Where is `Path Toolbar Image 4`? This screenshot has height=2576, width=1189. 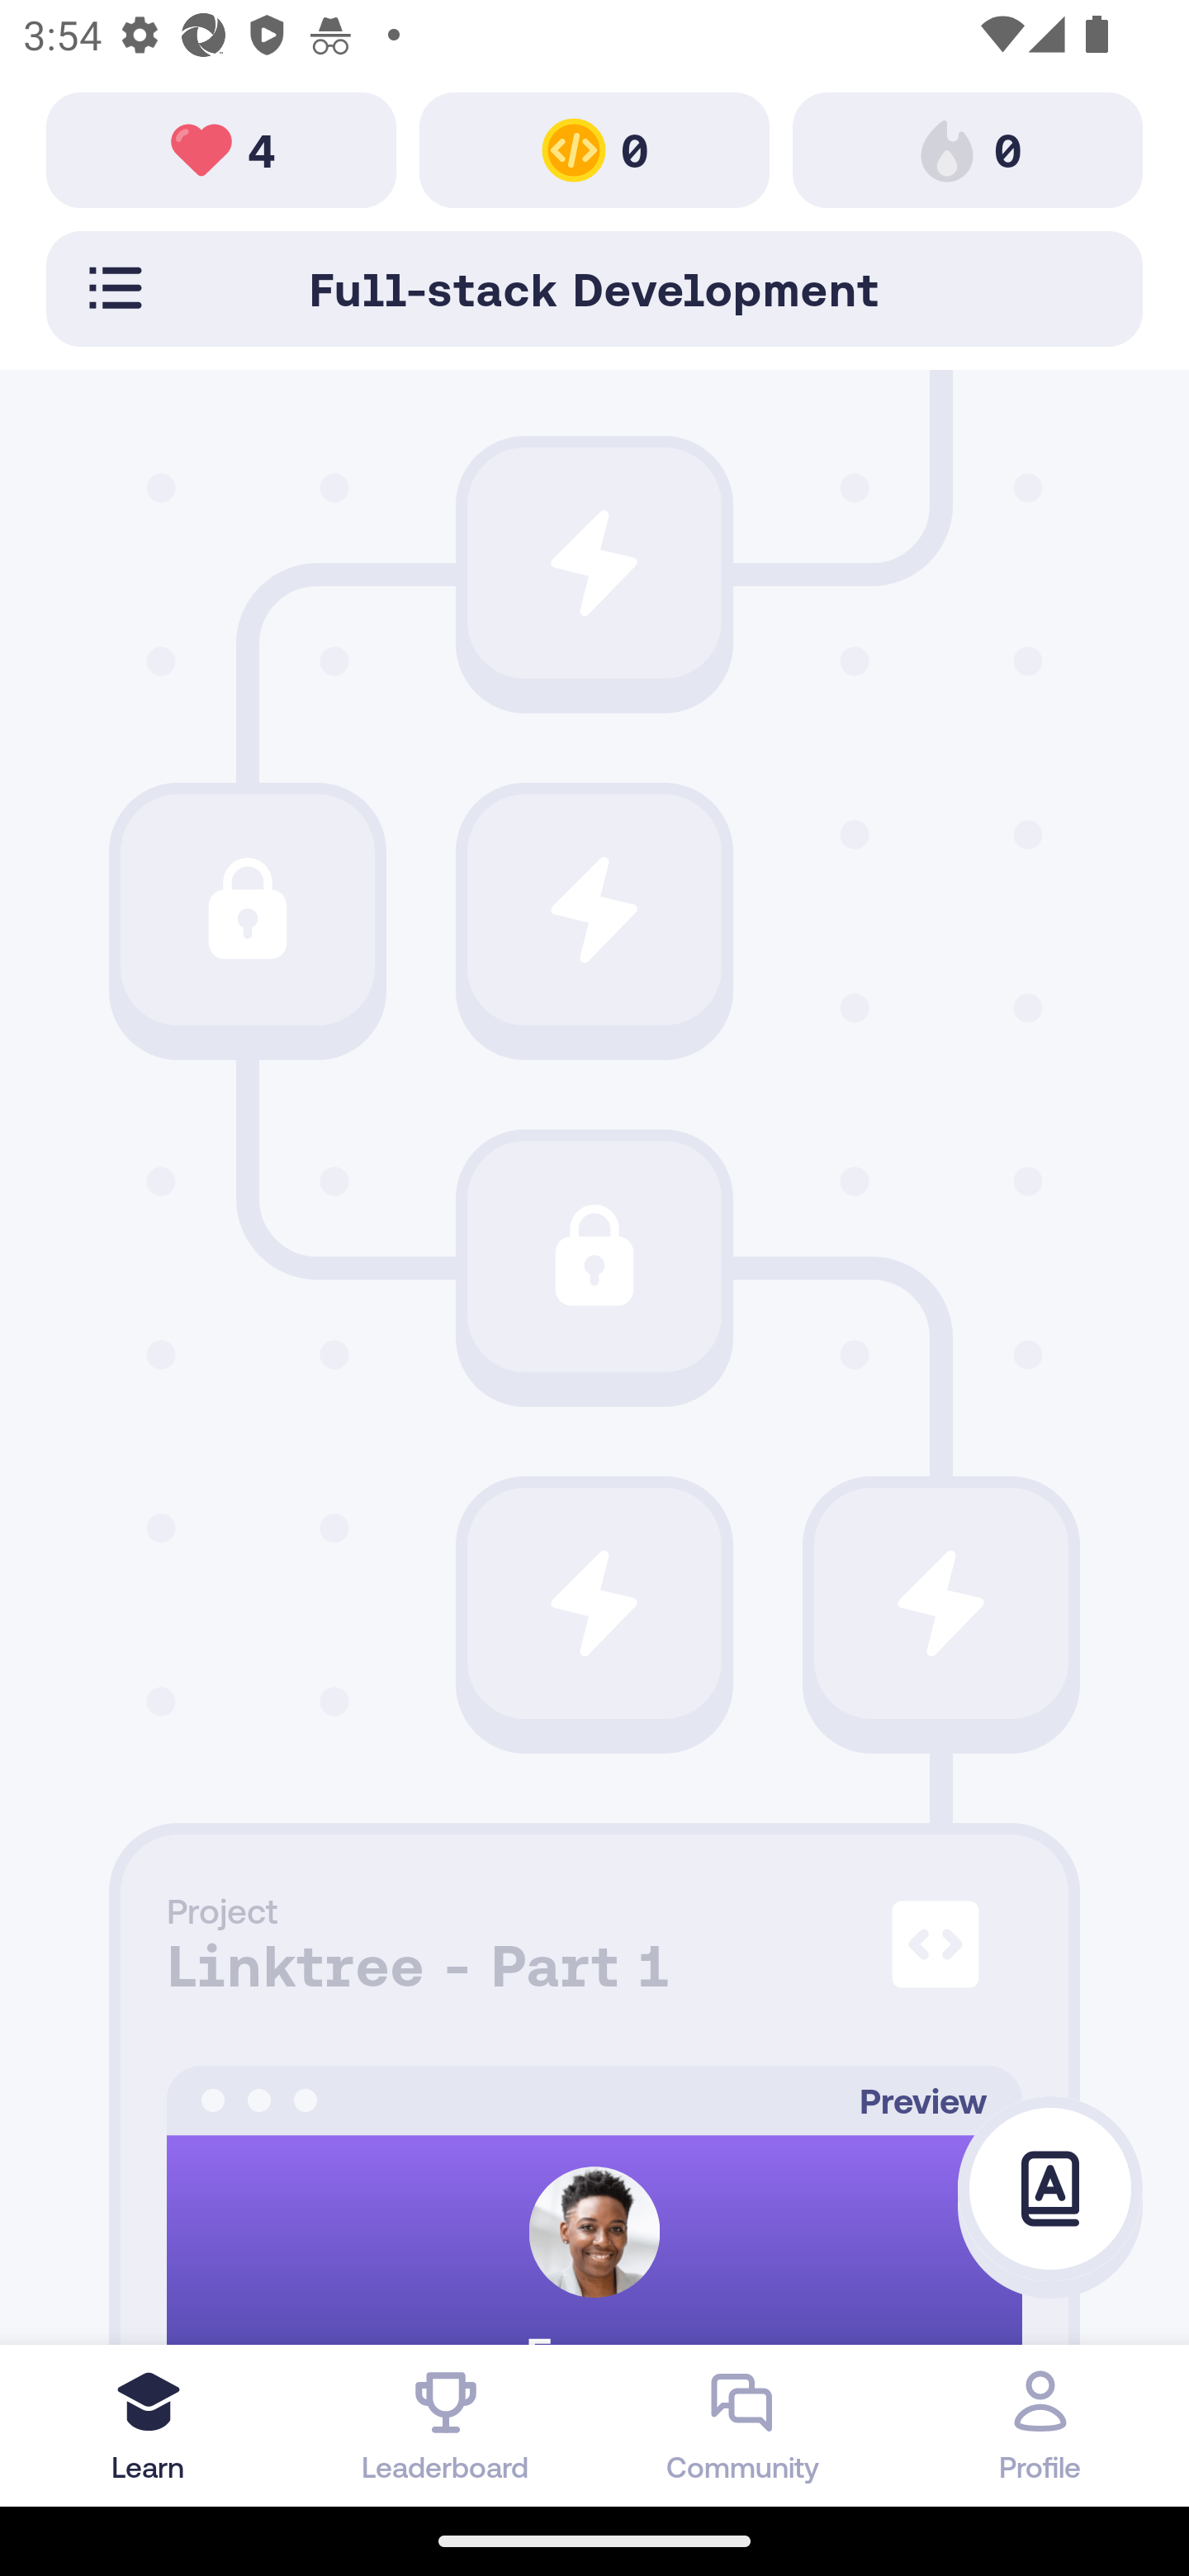 Path Toolbar Image 4 is located at coordinates (221, 149).